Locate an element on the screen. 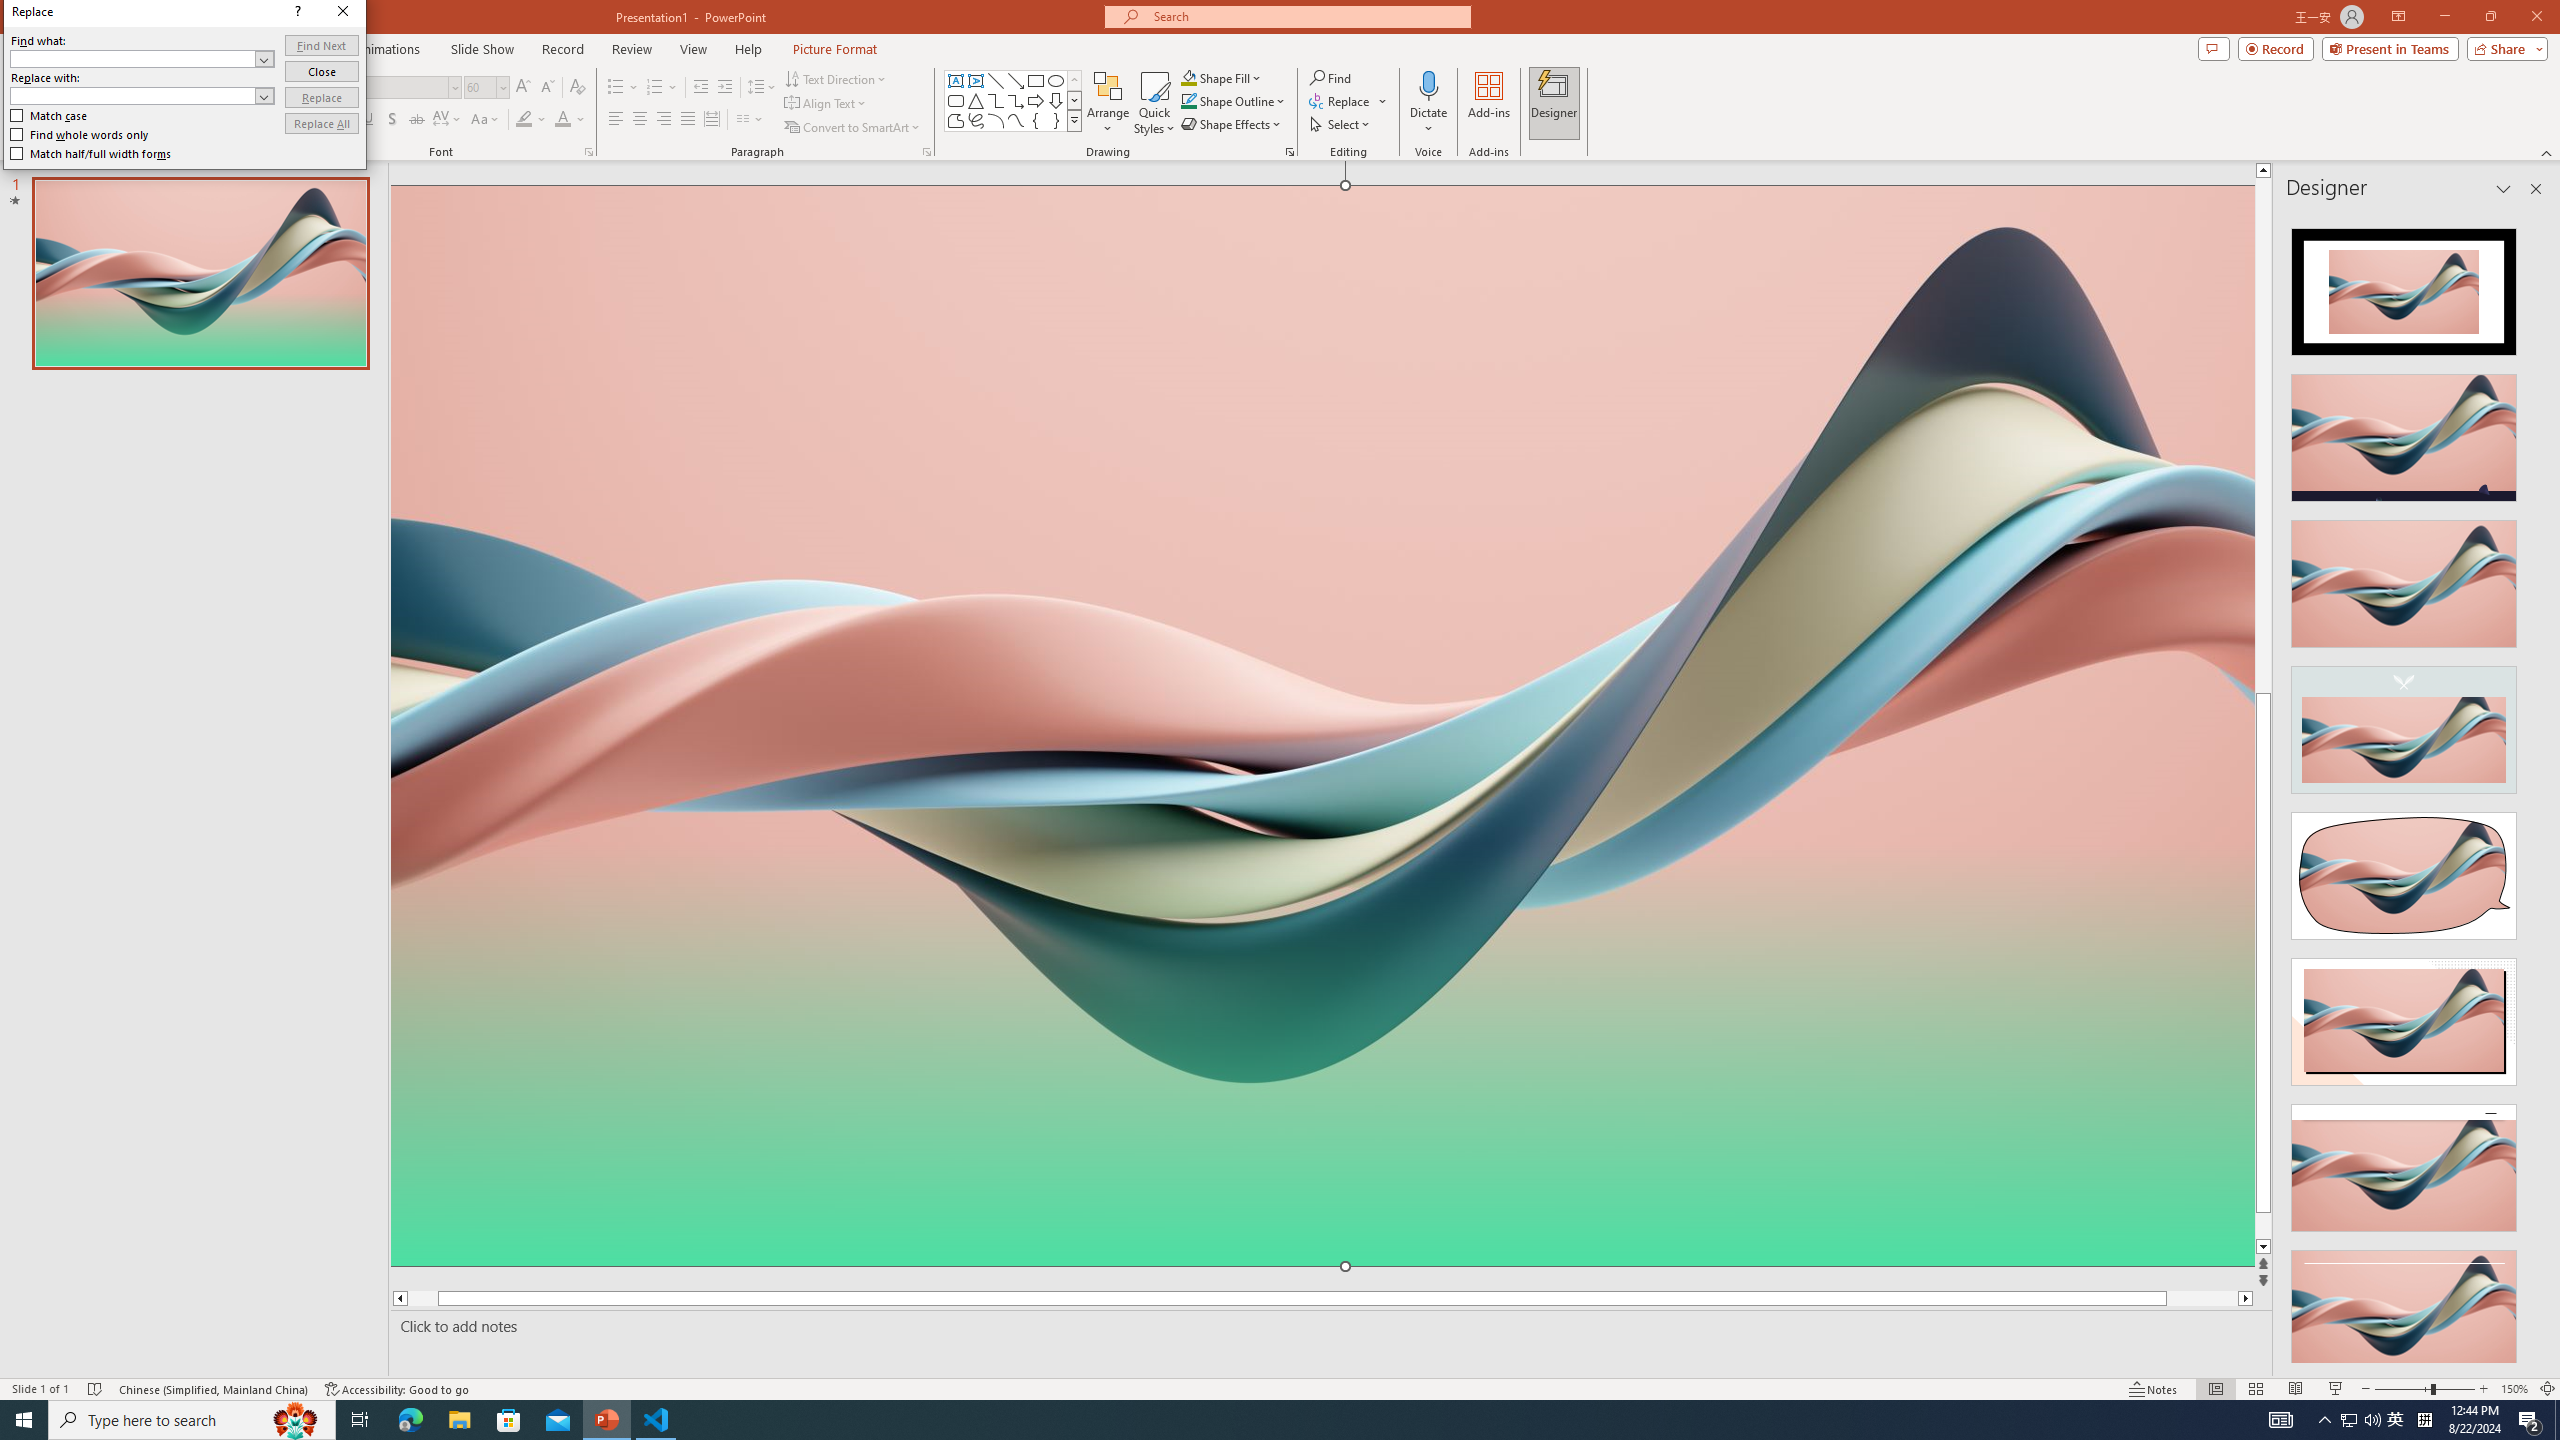  Match half/full width forms is located at coordinates (1276, 635).